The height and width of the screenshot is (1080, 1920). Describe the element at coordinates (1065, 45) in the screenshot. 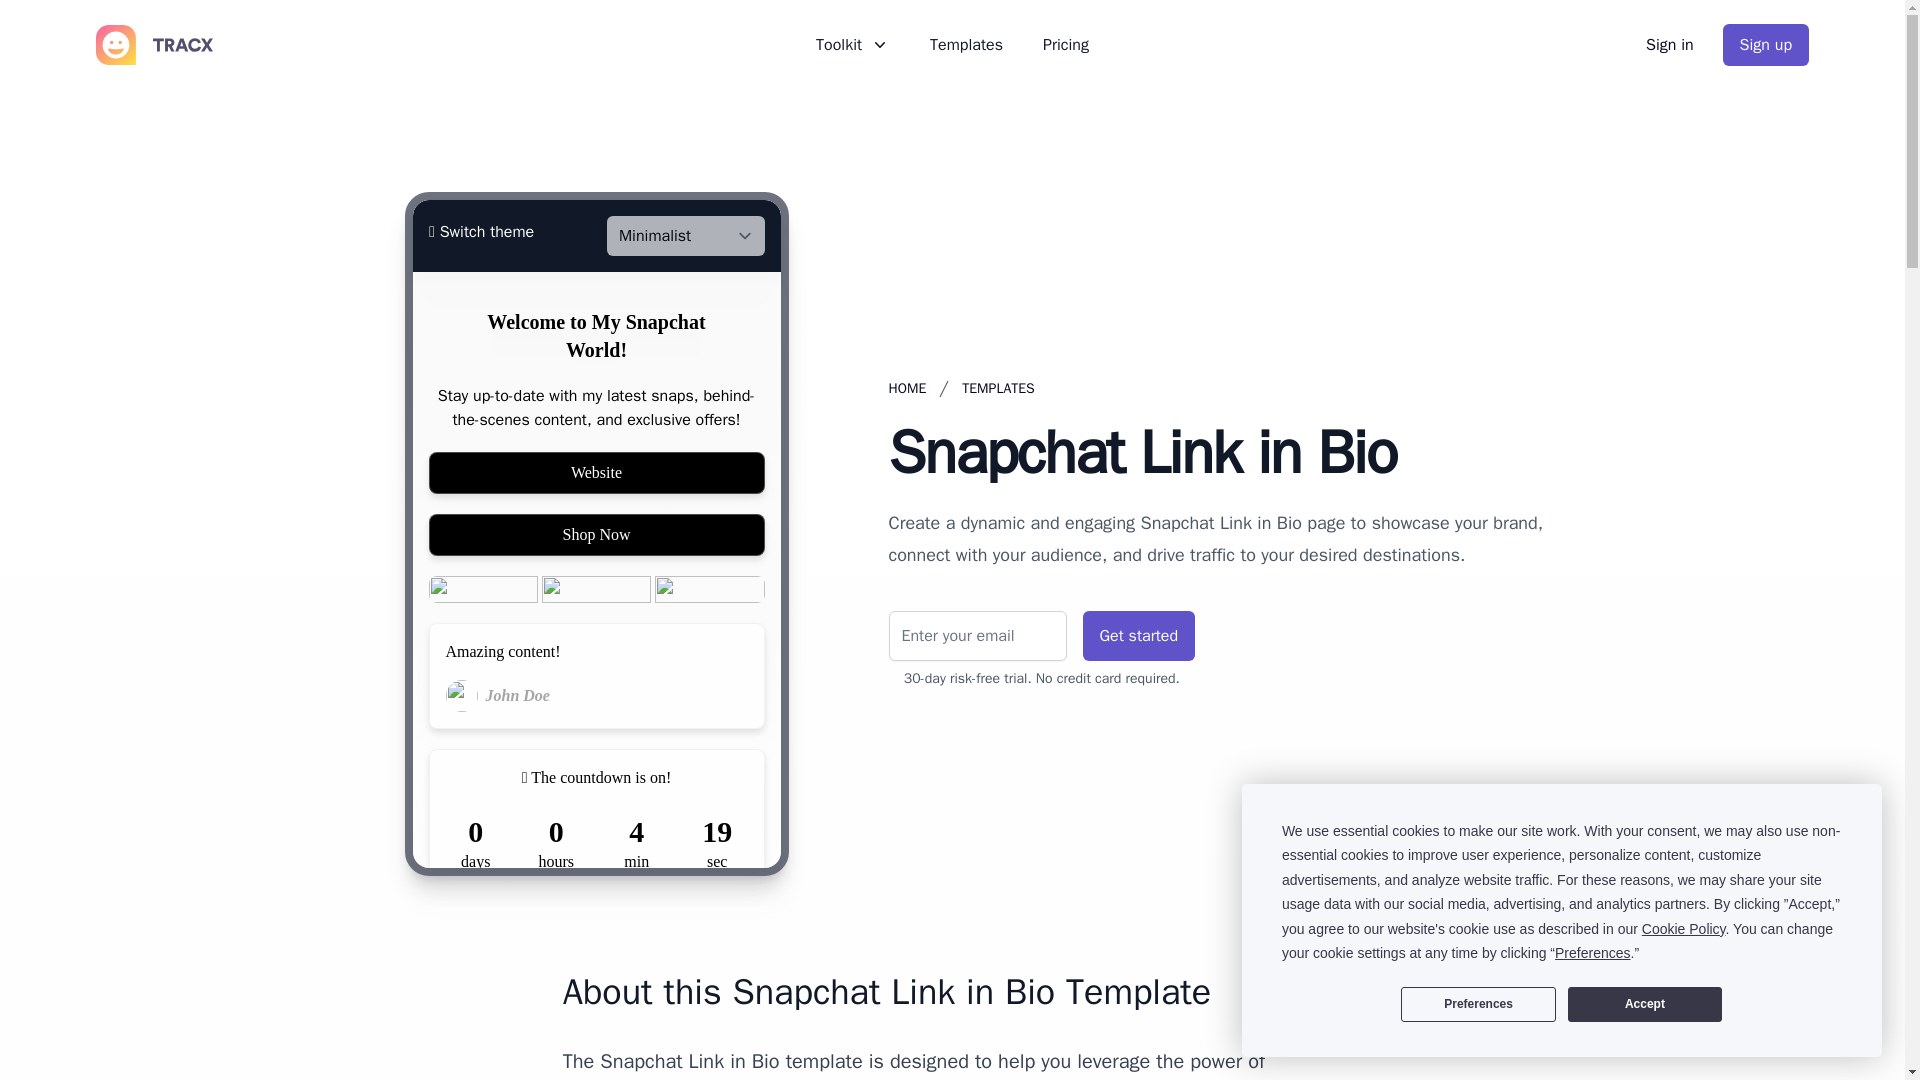

I see `Pricing` at that location.